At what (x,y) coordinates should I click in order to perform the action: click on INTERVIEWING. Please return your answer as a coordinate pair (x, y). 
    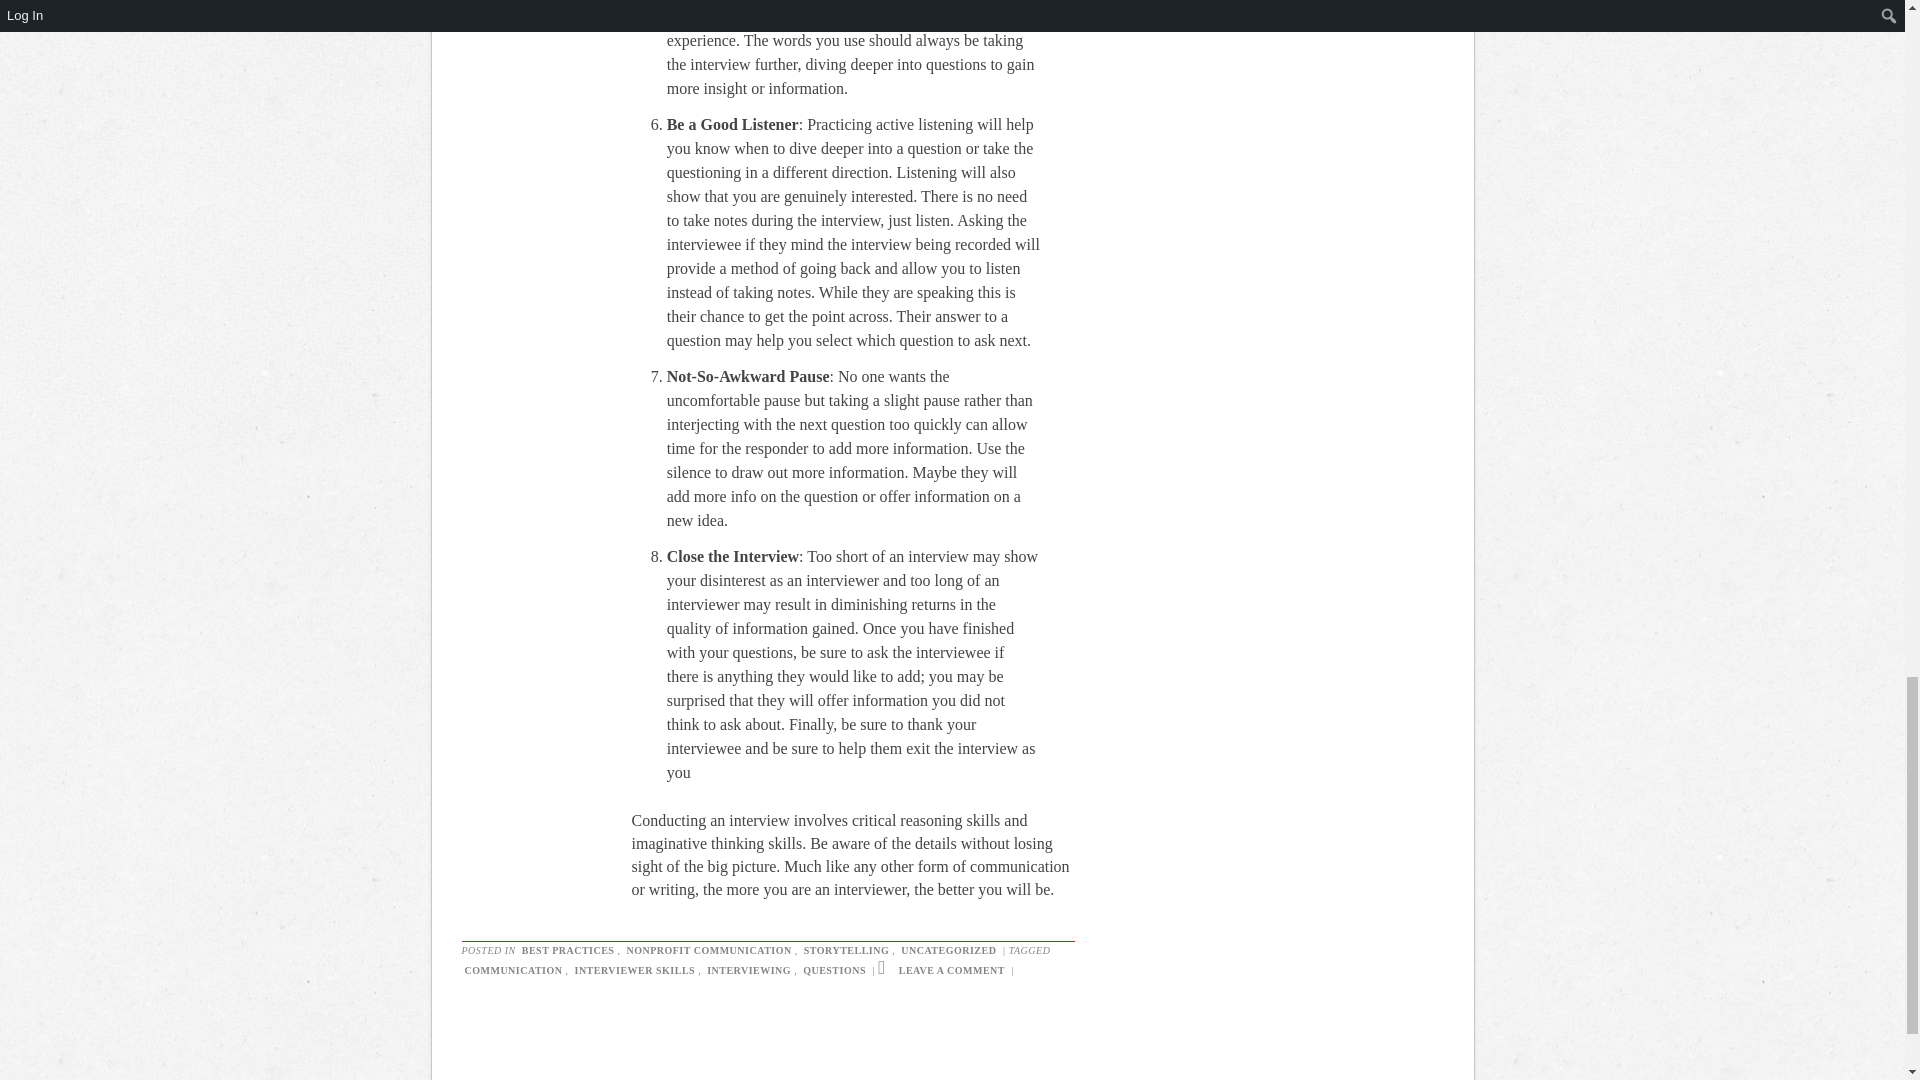
    Looking at the image, I should click on (749, 970).